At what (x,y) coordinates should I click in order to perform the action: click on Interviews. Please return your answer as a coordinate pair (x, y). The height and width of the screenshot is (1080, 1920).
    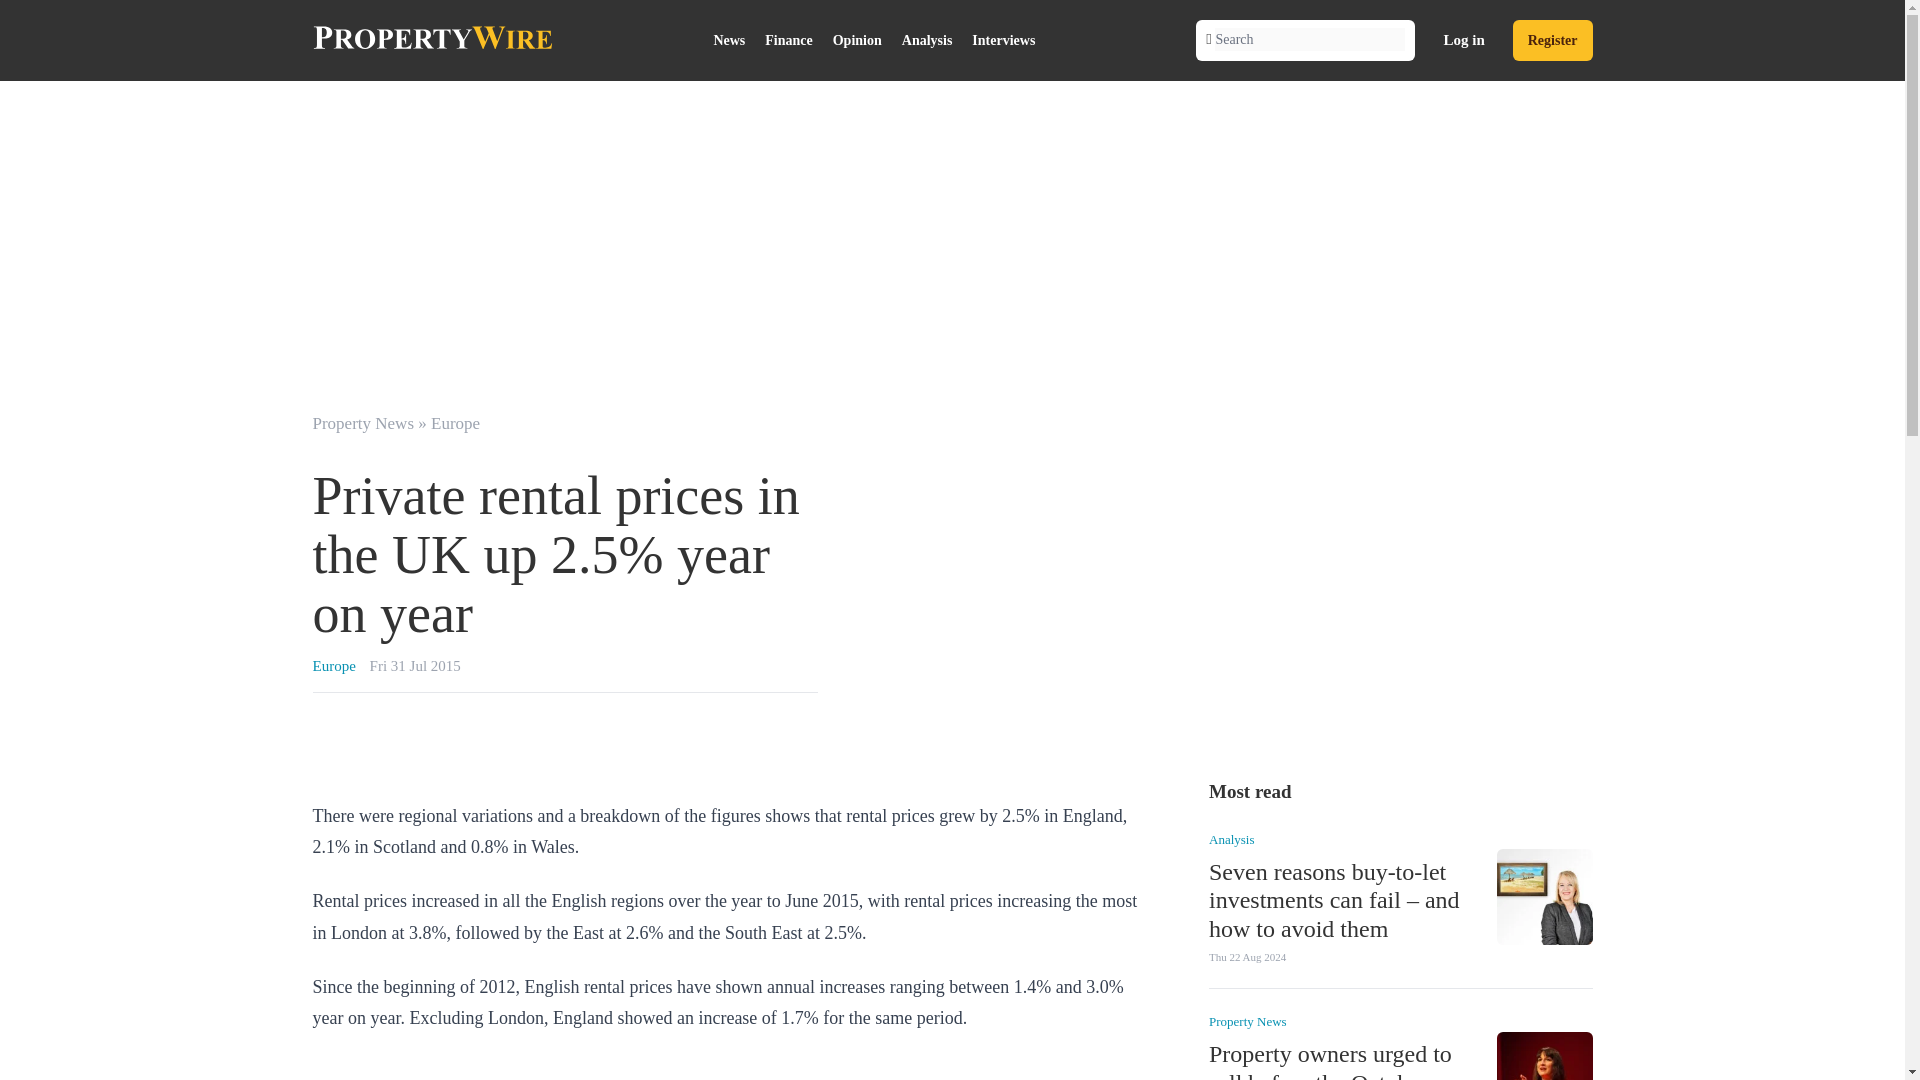
    Looking at the image, I should click on (1002, 40).